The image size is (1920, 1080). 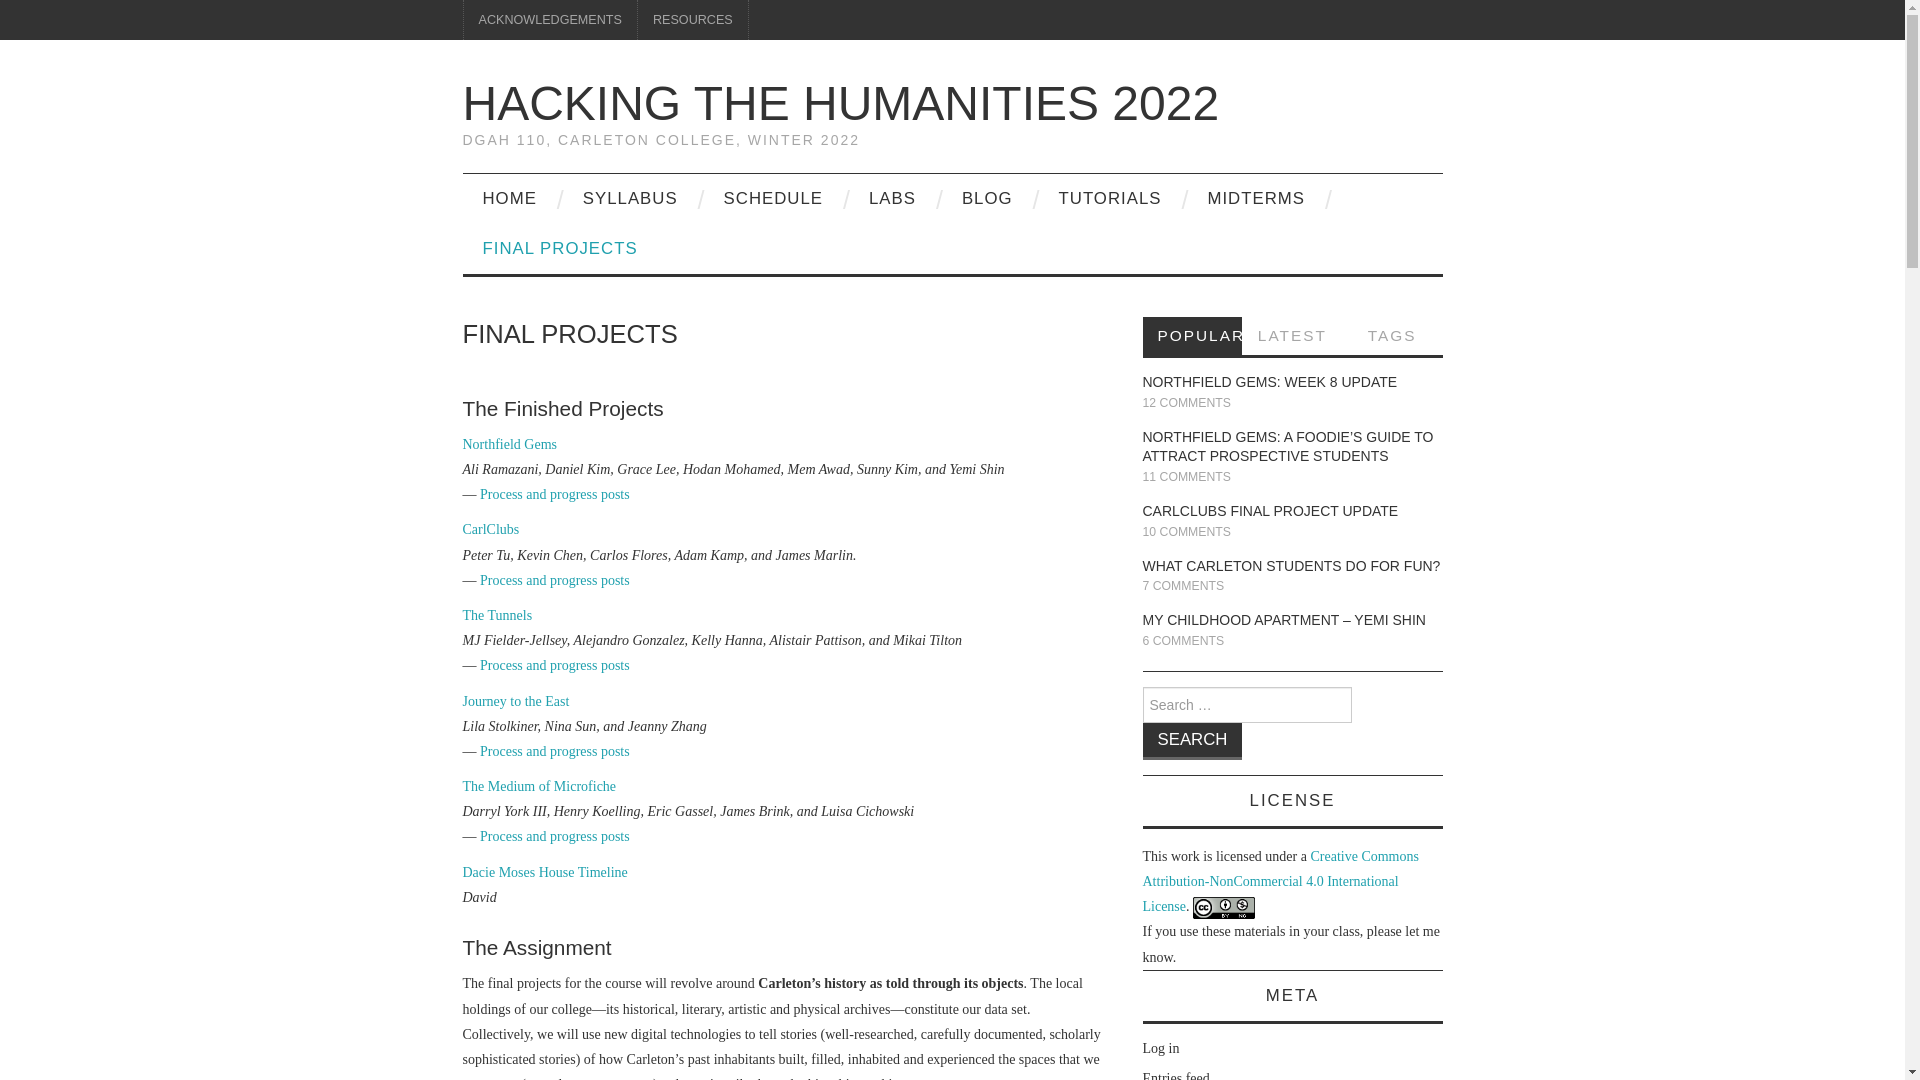 I want to click on What Carleton Students Do For Fun?, so click(x=1291, y=566).